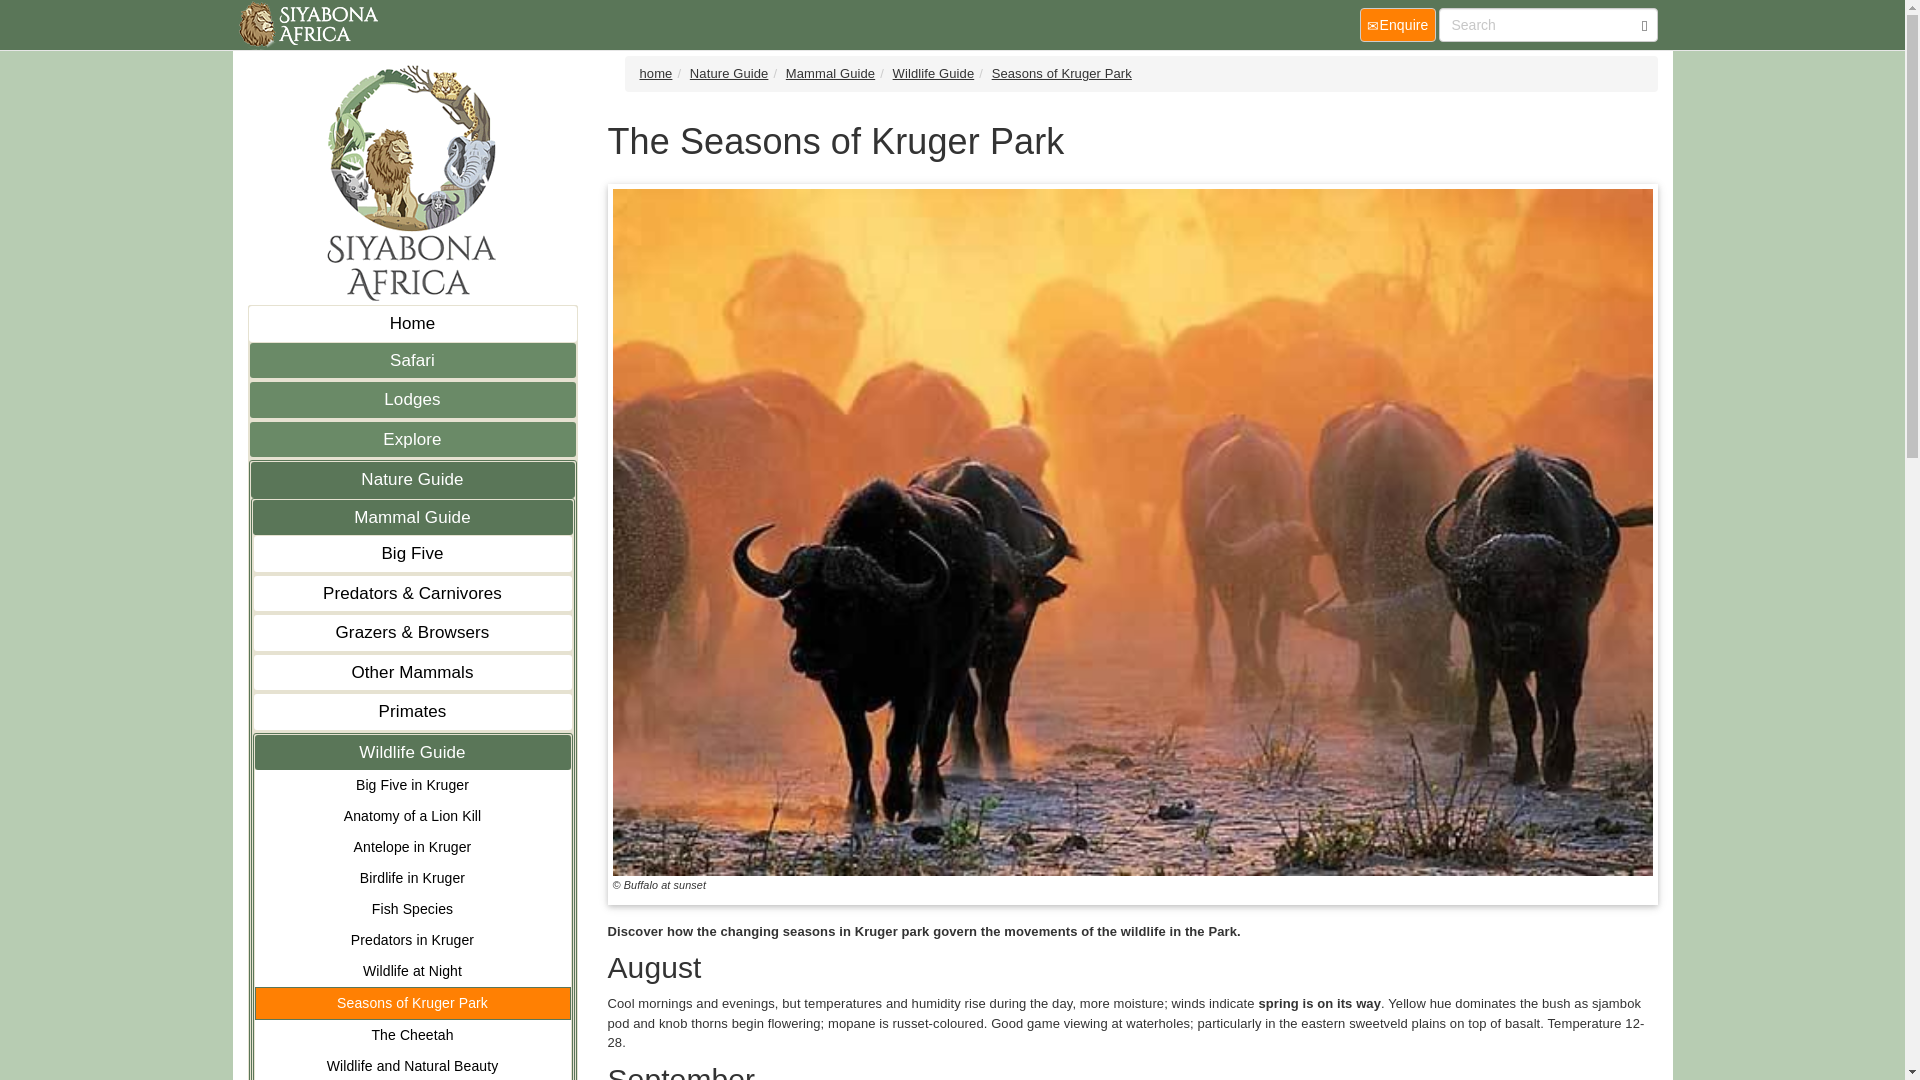  What do you see at coordinates (412, 400) in the screenshot?
I see `Lodges` at bounding box center [412, 400].